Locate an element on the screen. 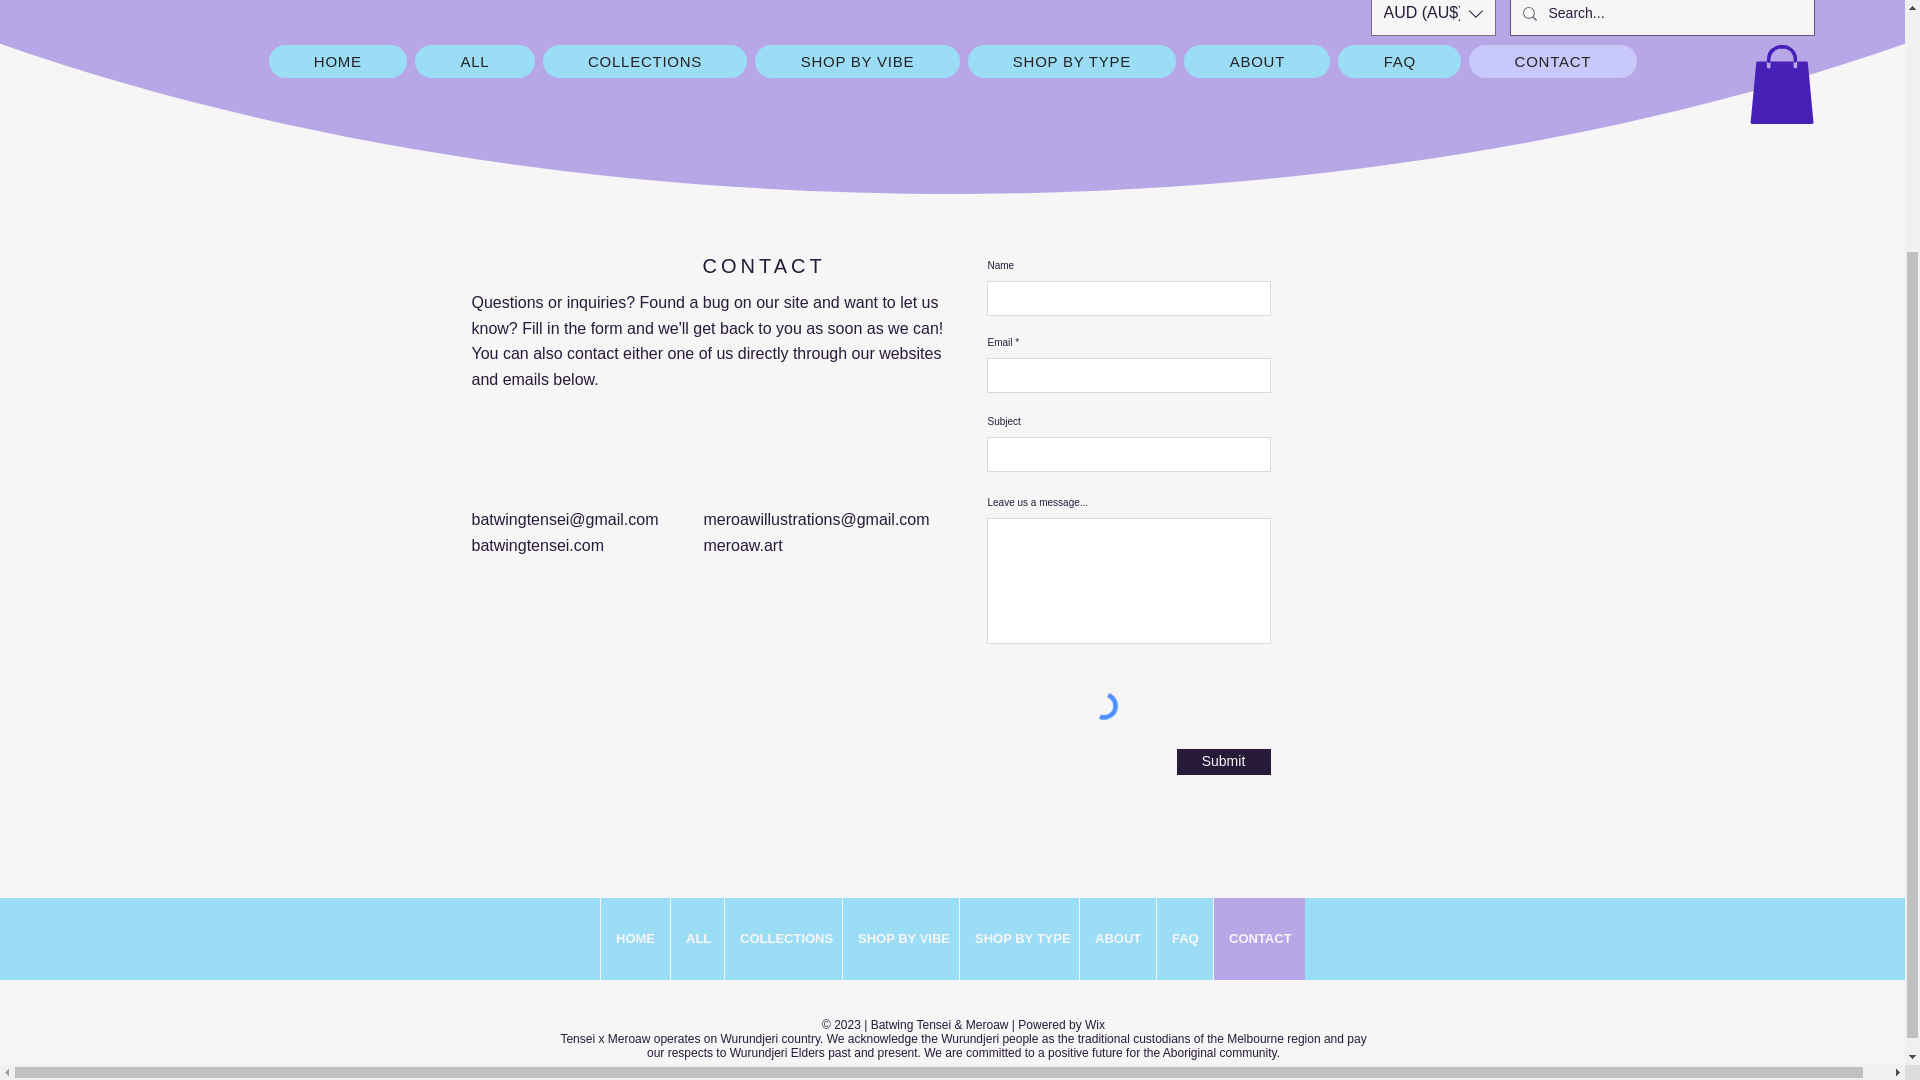 This screenshot has height=1080, width=1920. CONTACT is located at coordinates (1552, 61).